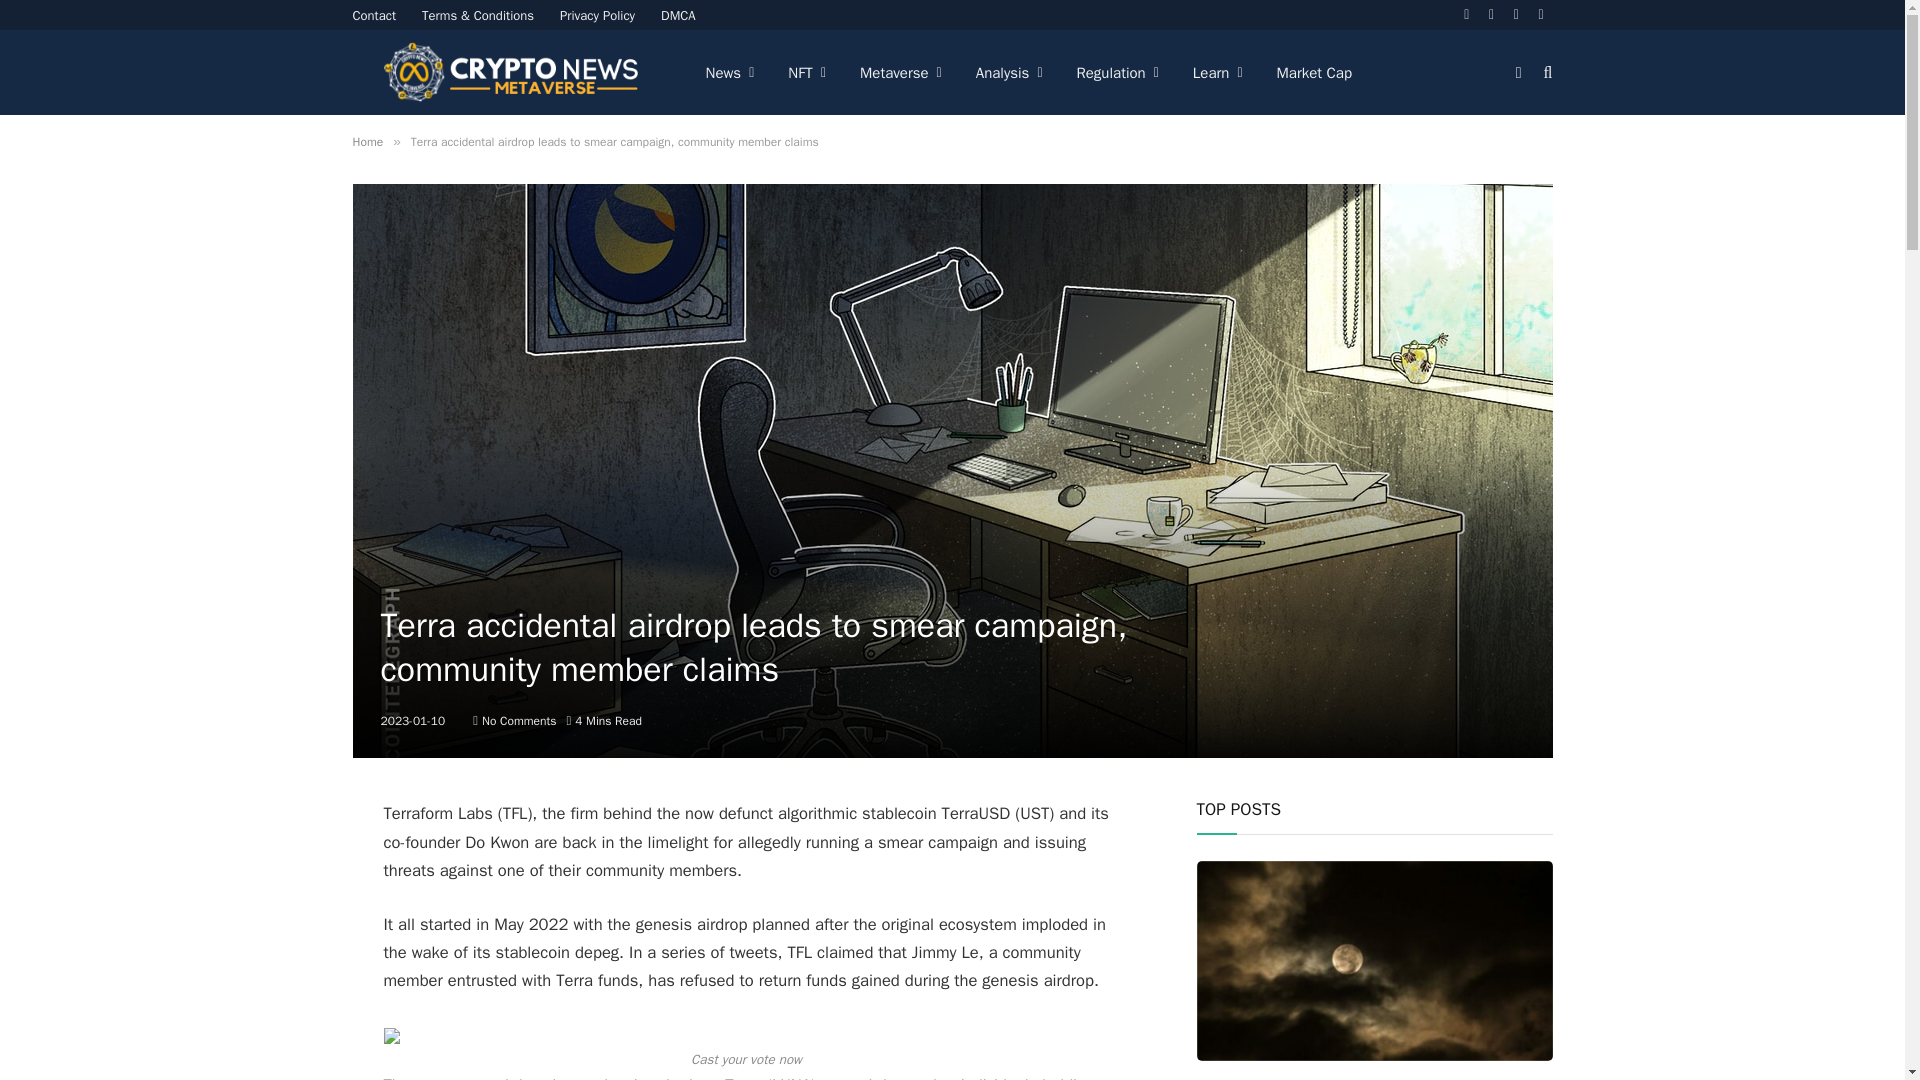 This screenshot has width=1920, height=1080. Describe the element at coordinates (512, 72) in the screenshot. I see `CryptoNewsMetaverse` at that location.